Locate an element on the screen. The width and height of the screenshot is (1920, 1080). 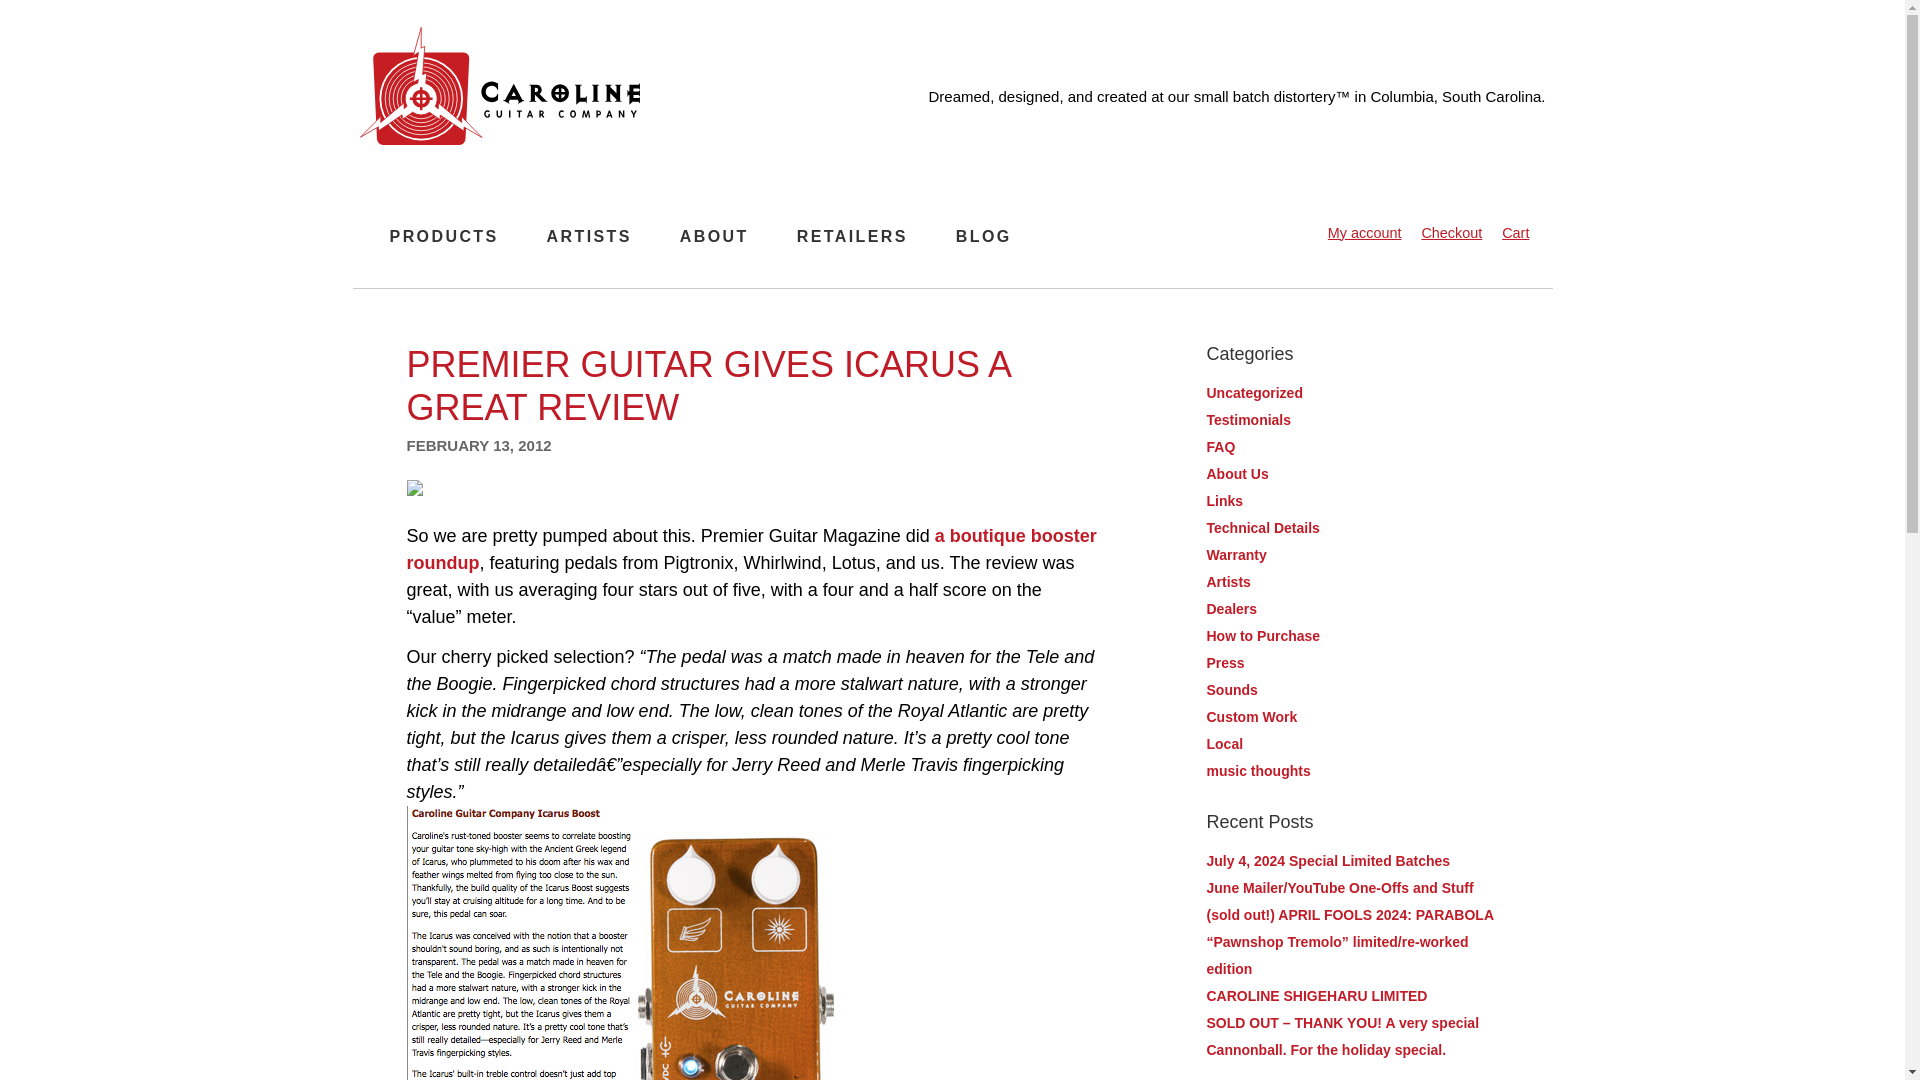
Checkout is located at coordinates (1451, 232).